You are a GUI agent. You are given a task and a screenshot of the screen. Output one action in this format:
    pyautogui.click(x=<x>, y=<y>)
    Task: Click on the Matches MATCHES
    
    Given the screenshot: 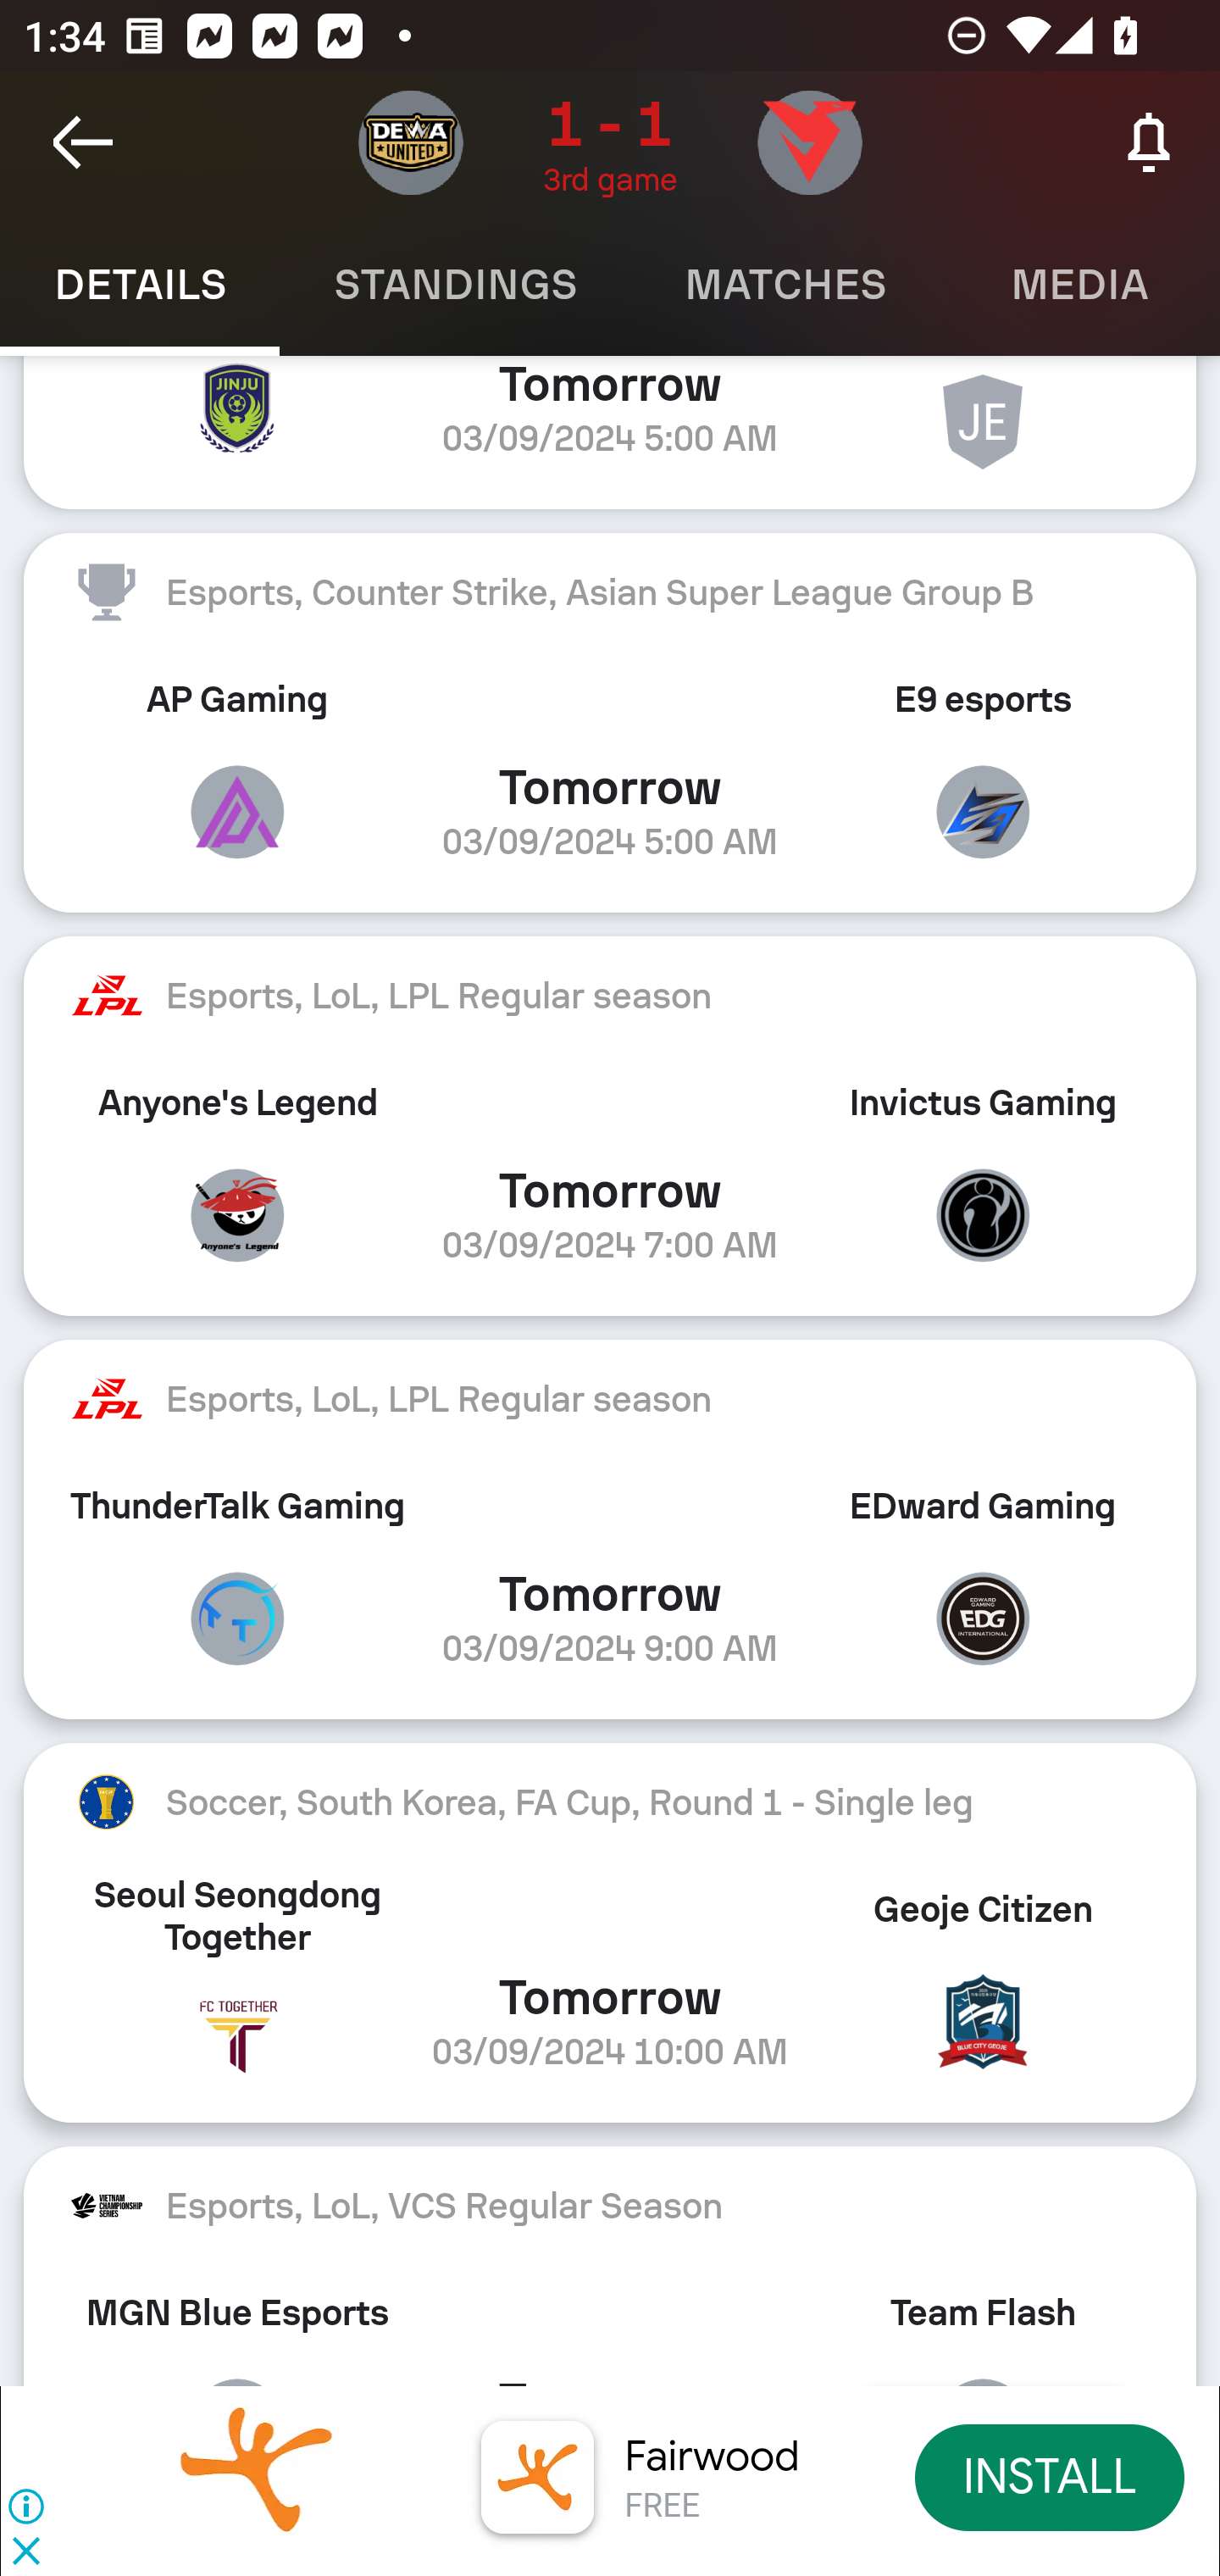 What is the action you would take?
    pyautogui.click(x=785, y=285)
    